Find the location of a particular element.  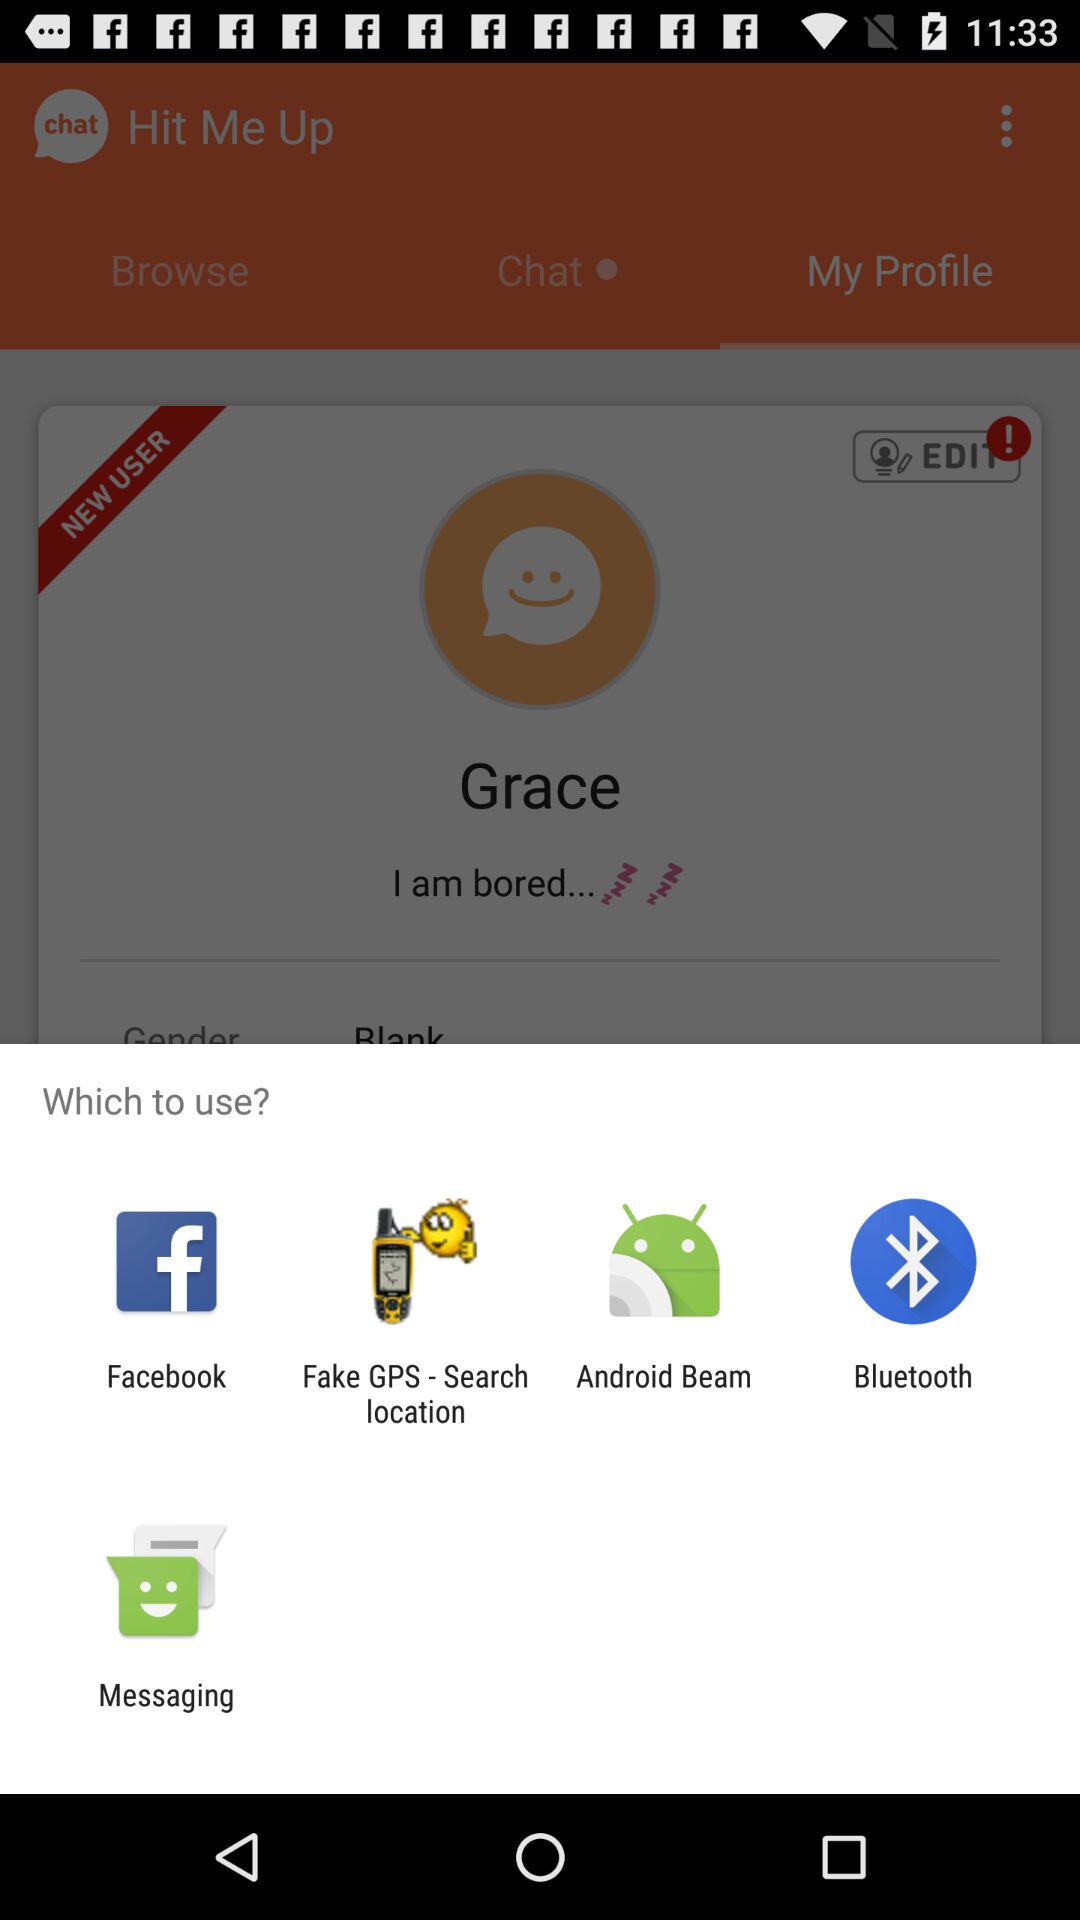

click the bluetooth icon is located at coordinates (912, 1393).